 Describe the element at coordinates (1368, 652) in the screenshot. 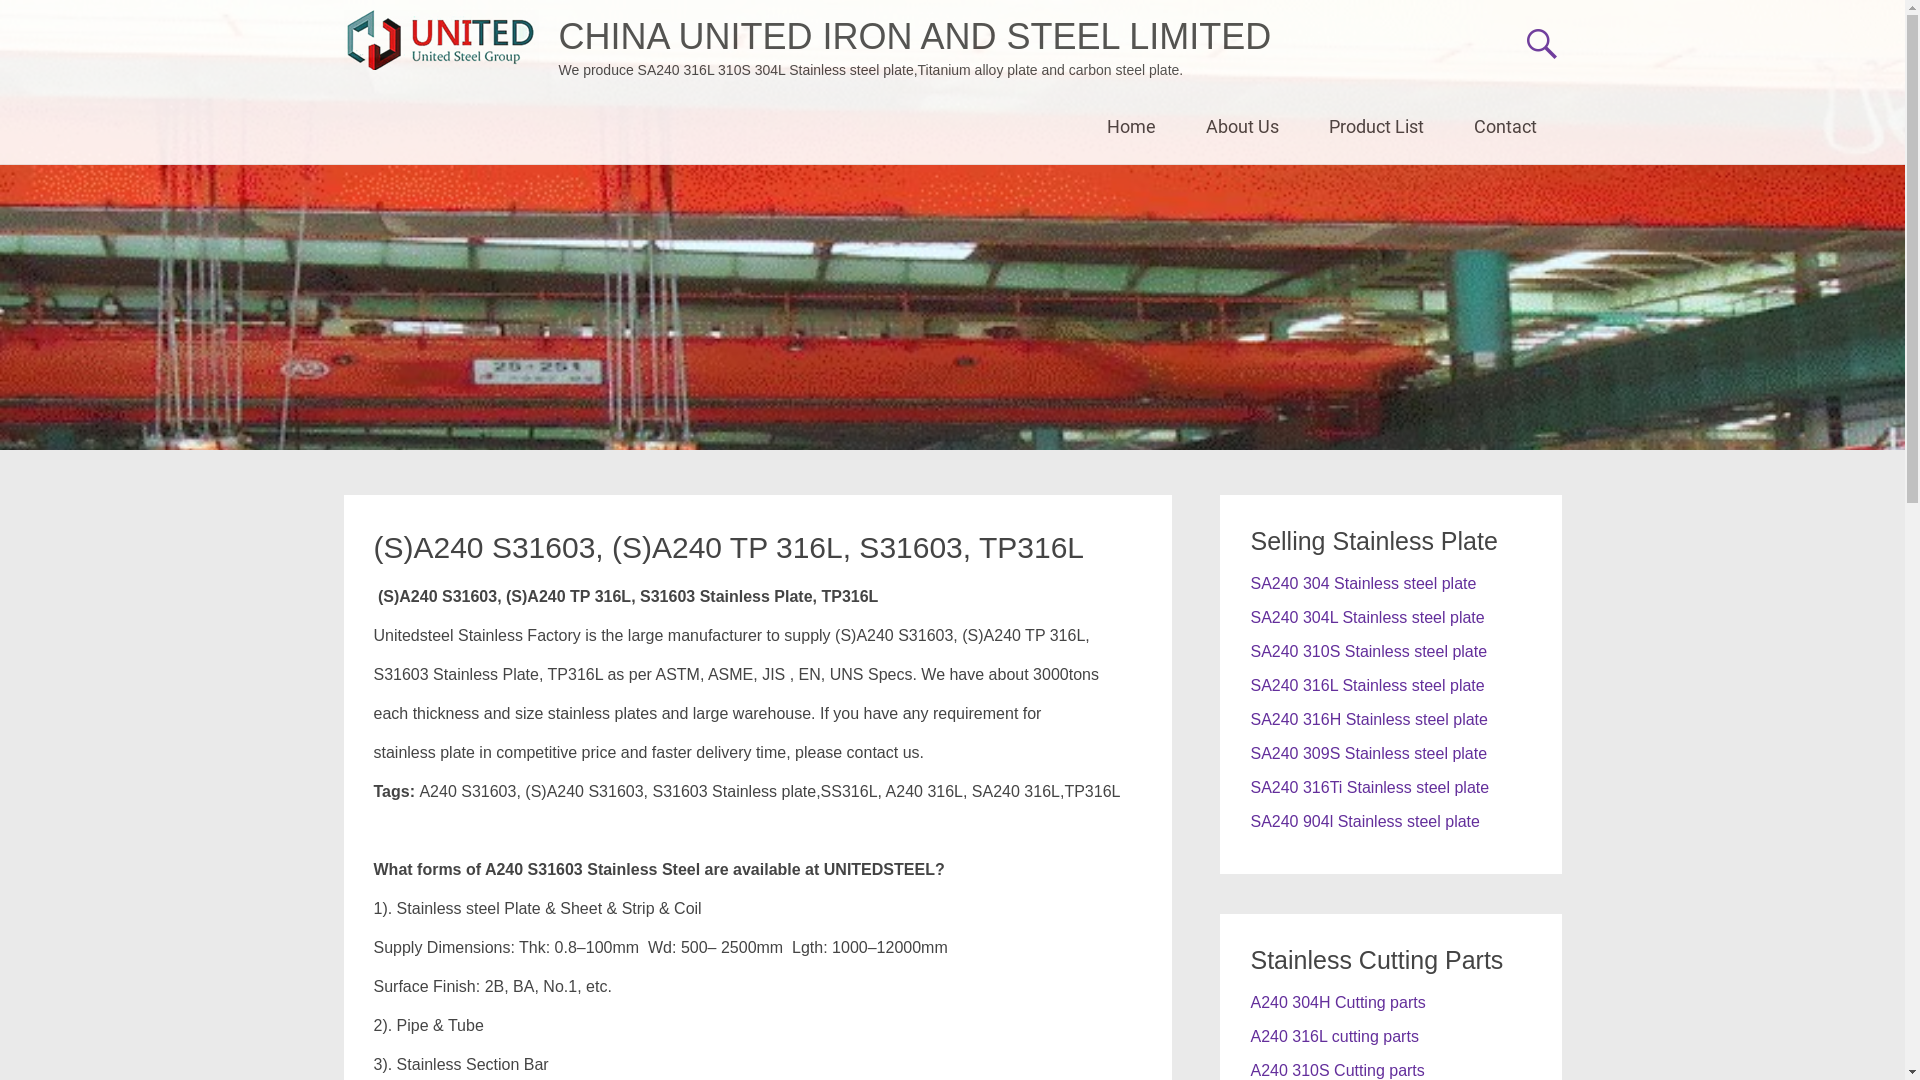

I see `SA240 310S Stainless steel plate` at that location.